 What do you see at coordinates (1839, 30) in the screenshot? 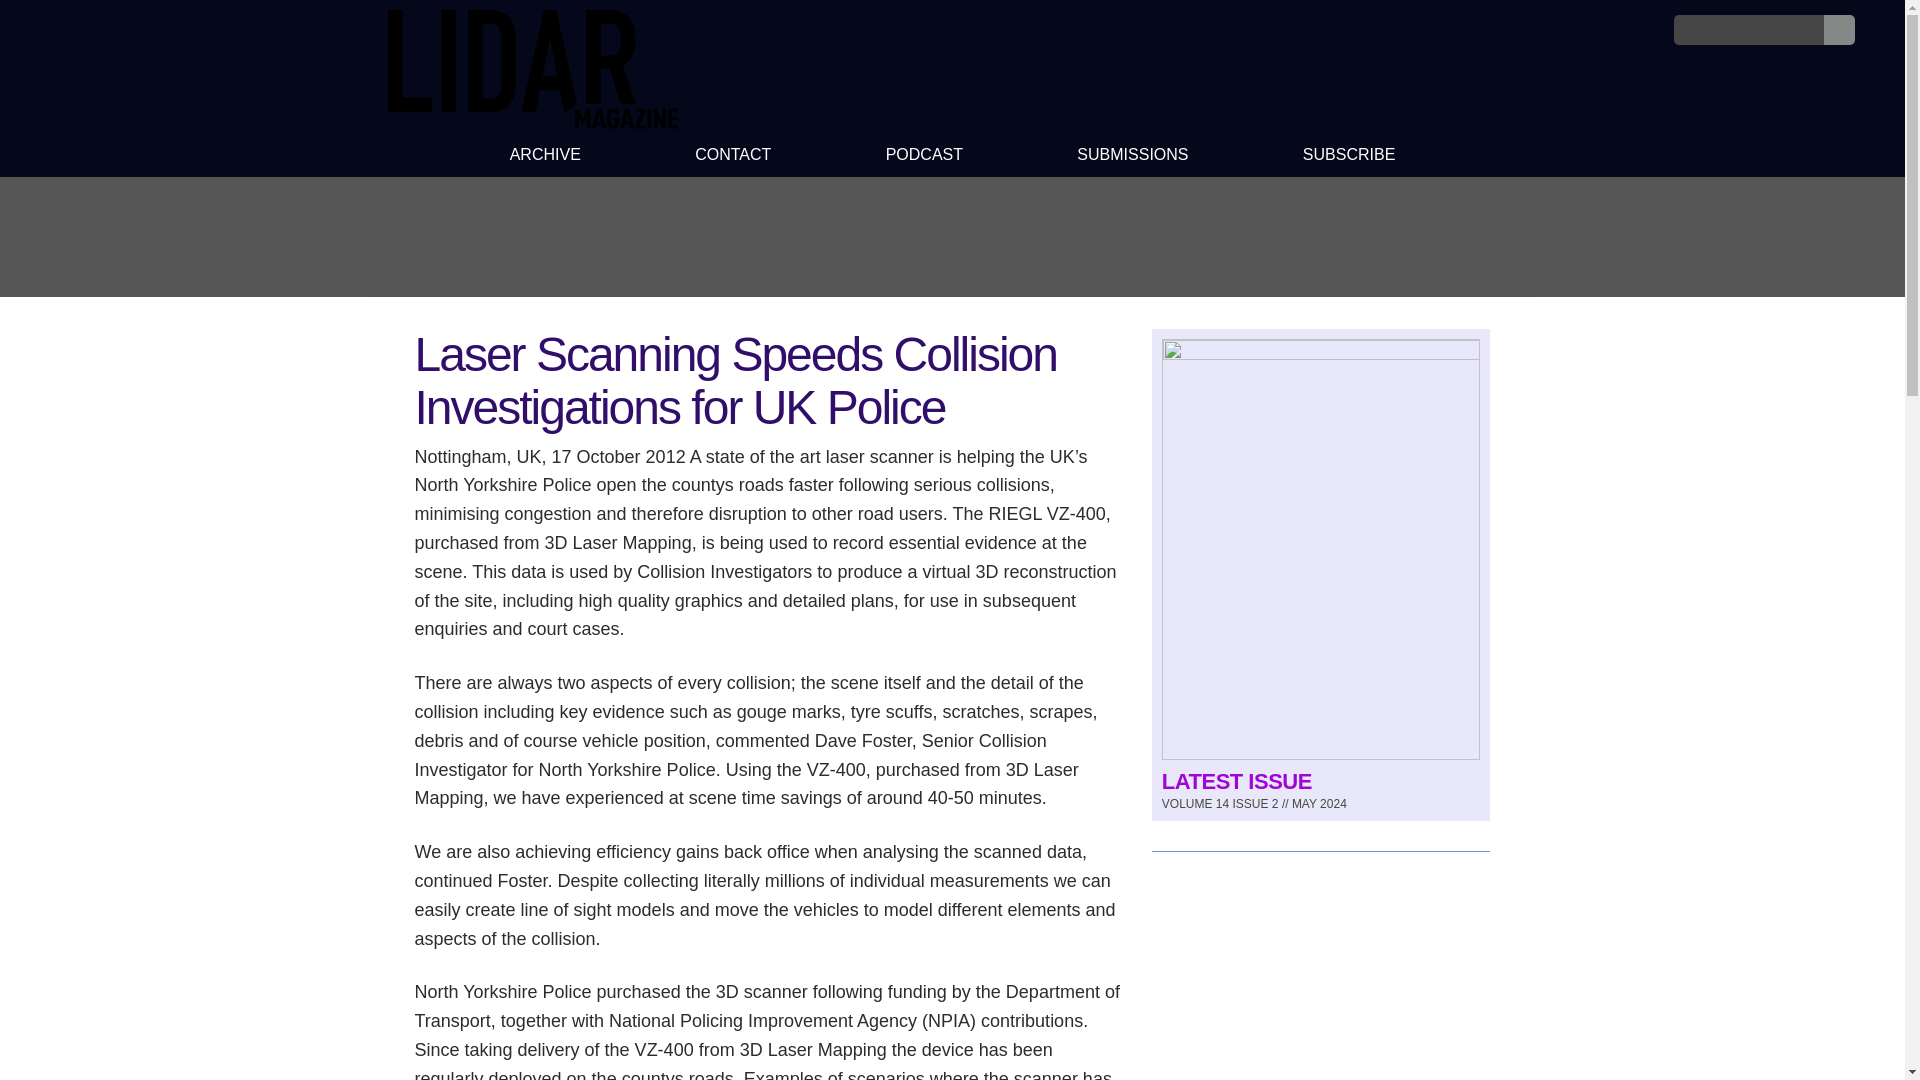
I see `Submit` at bounding box center [1839, 30].